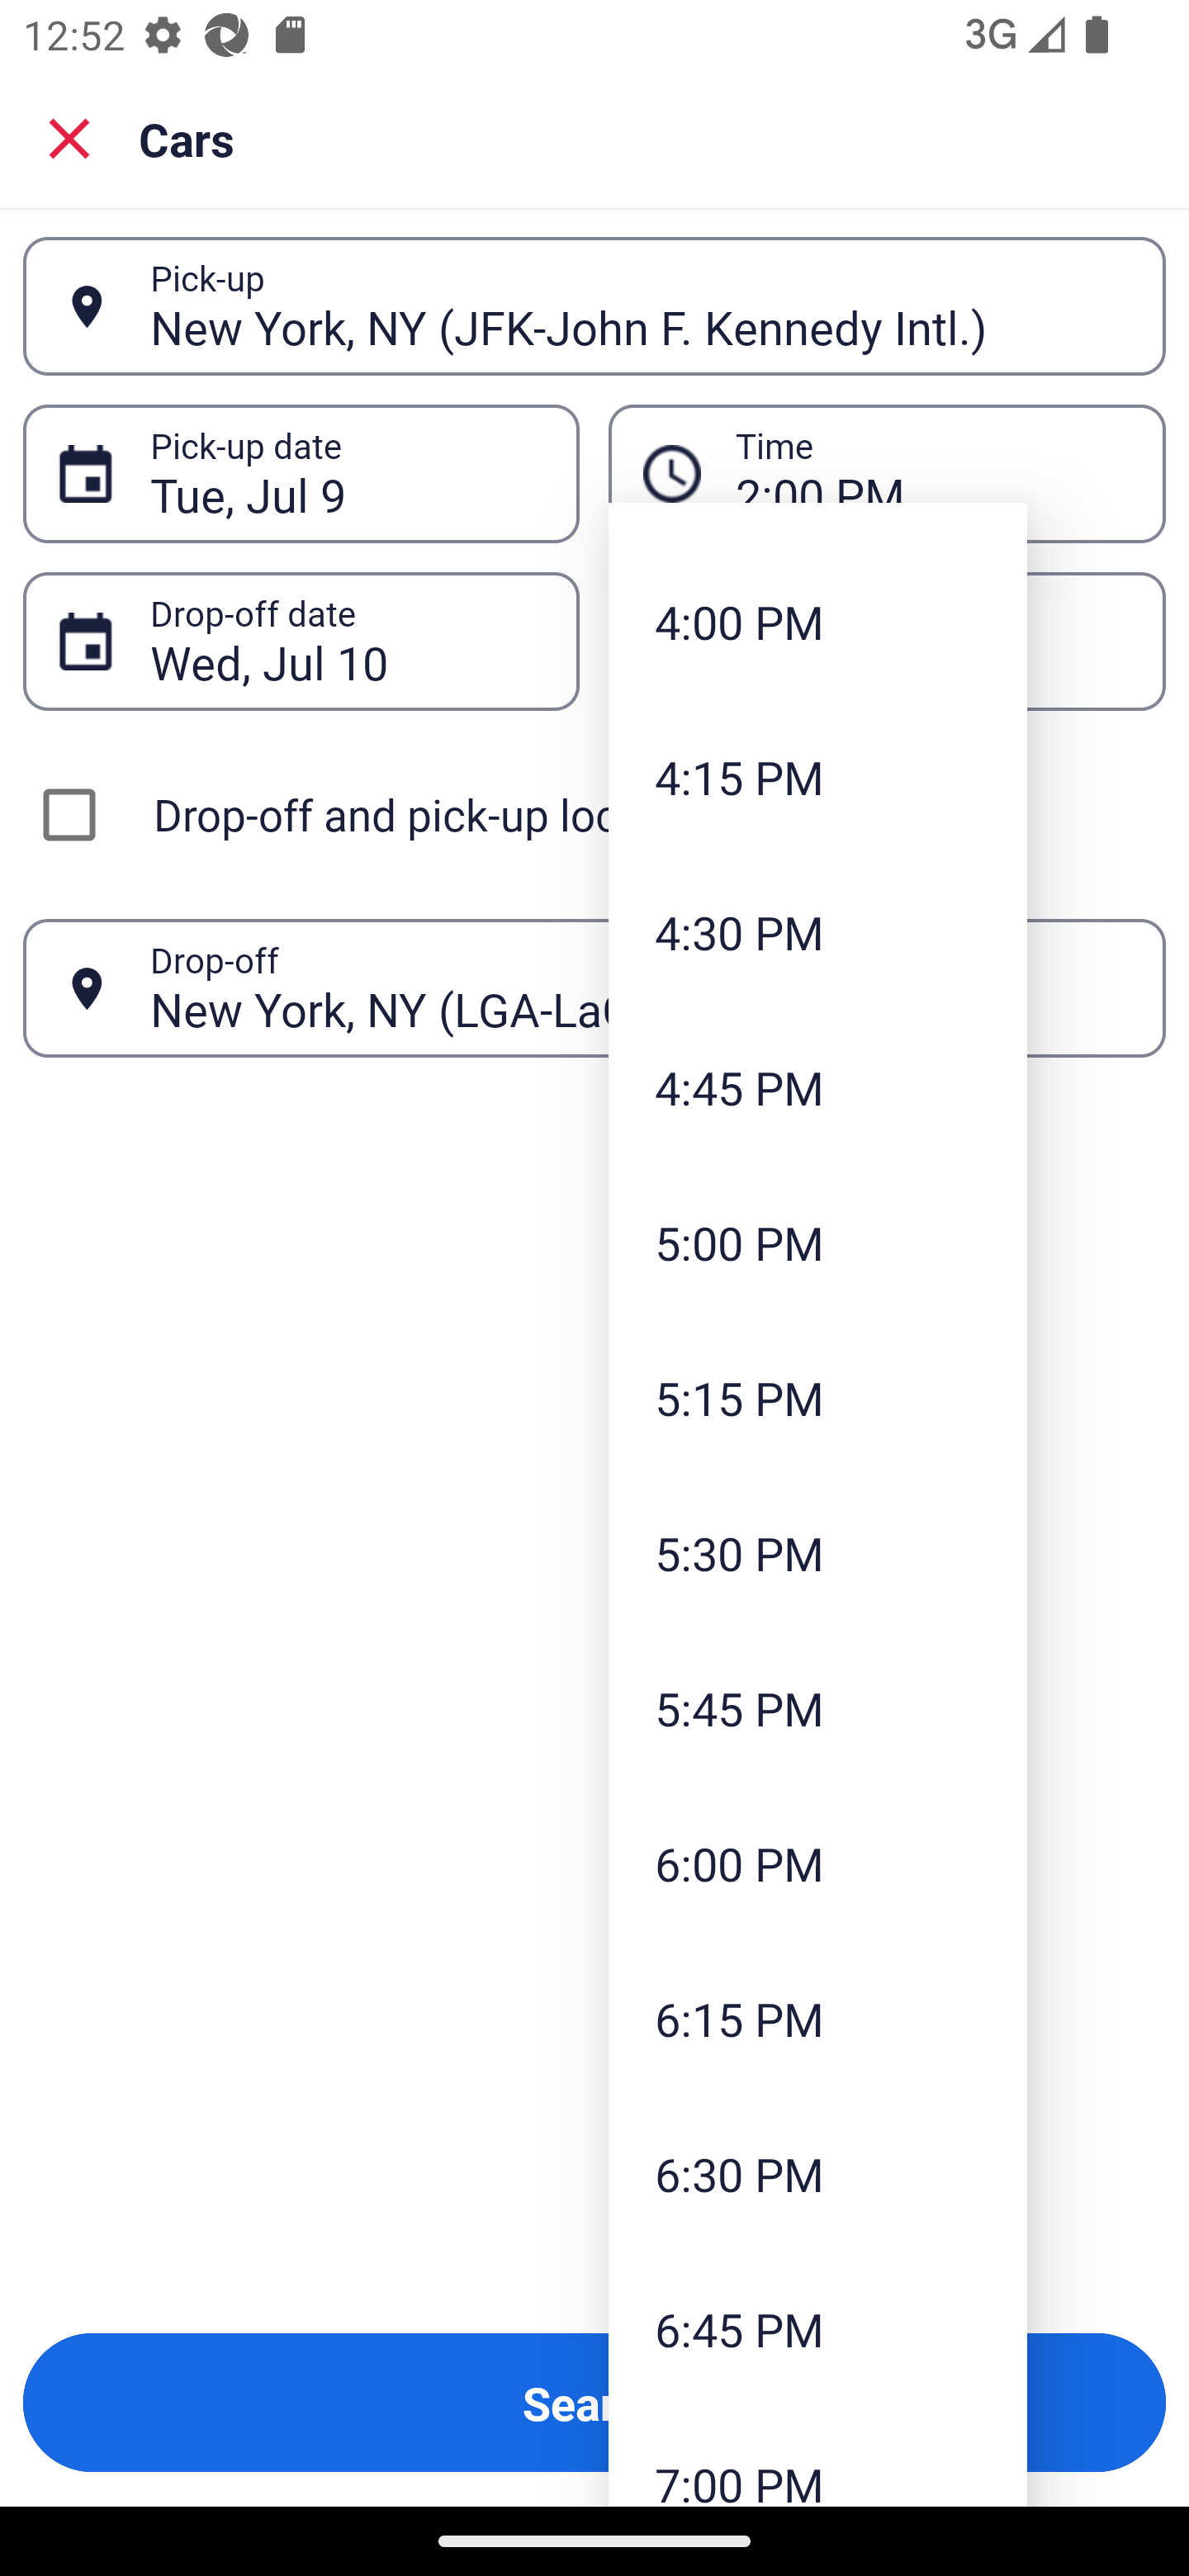 The width and height of the screenshot is (1189, 2576). I want to click on 4:30 PM, so click(817, 932).